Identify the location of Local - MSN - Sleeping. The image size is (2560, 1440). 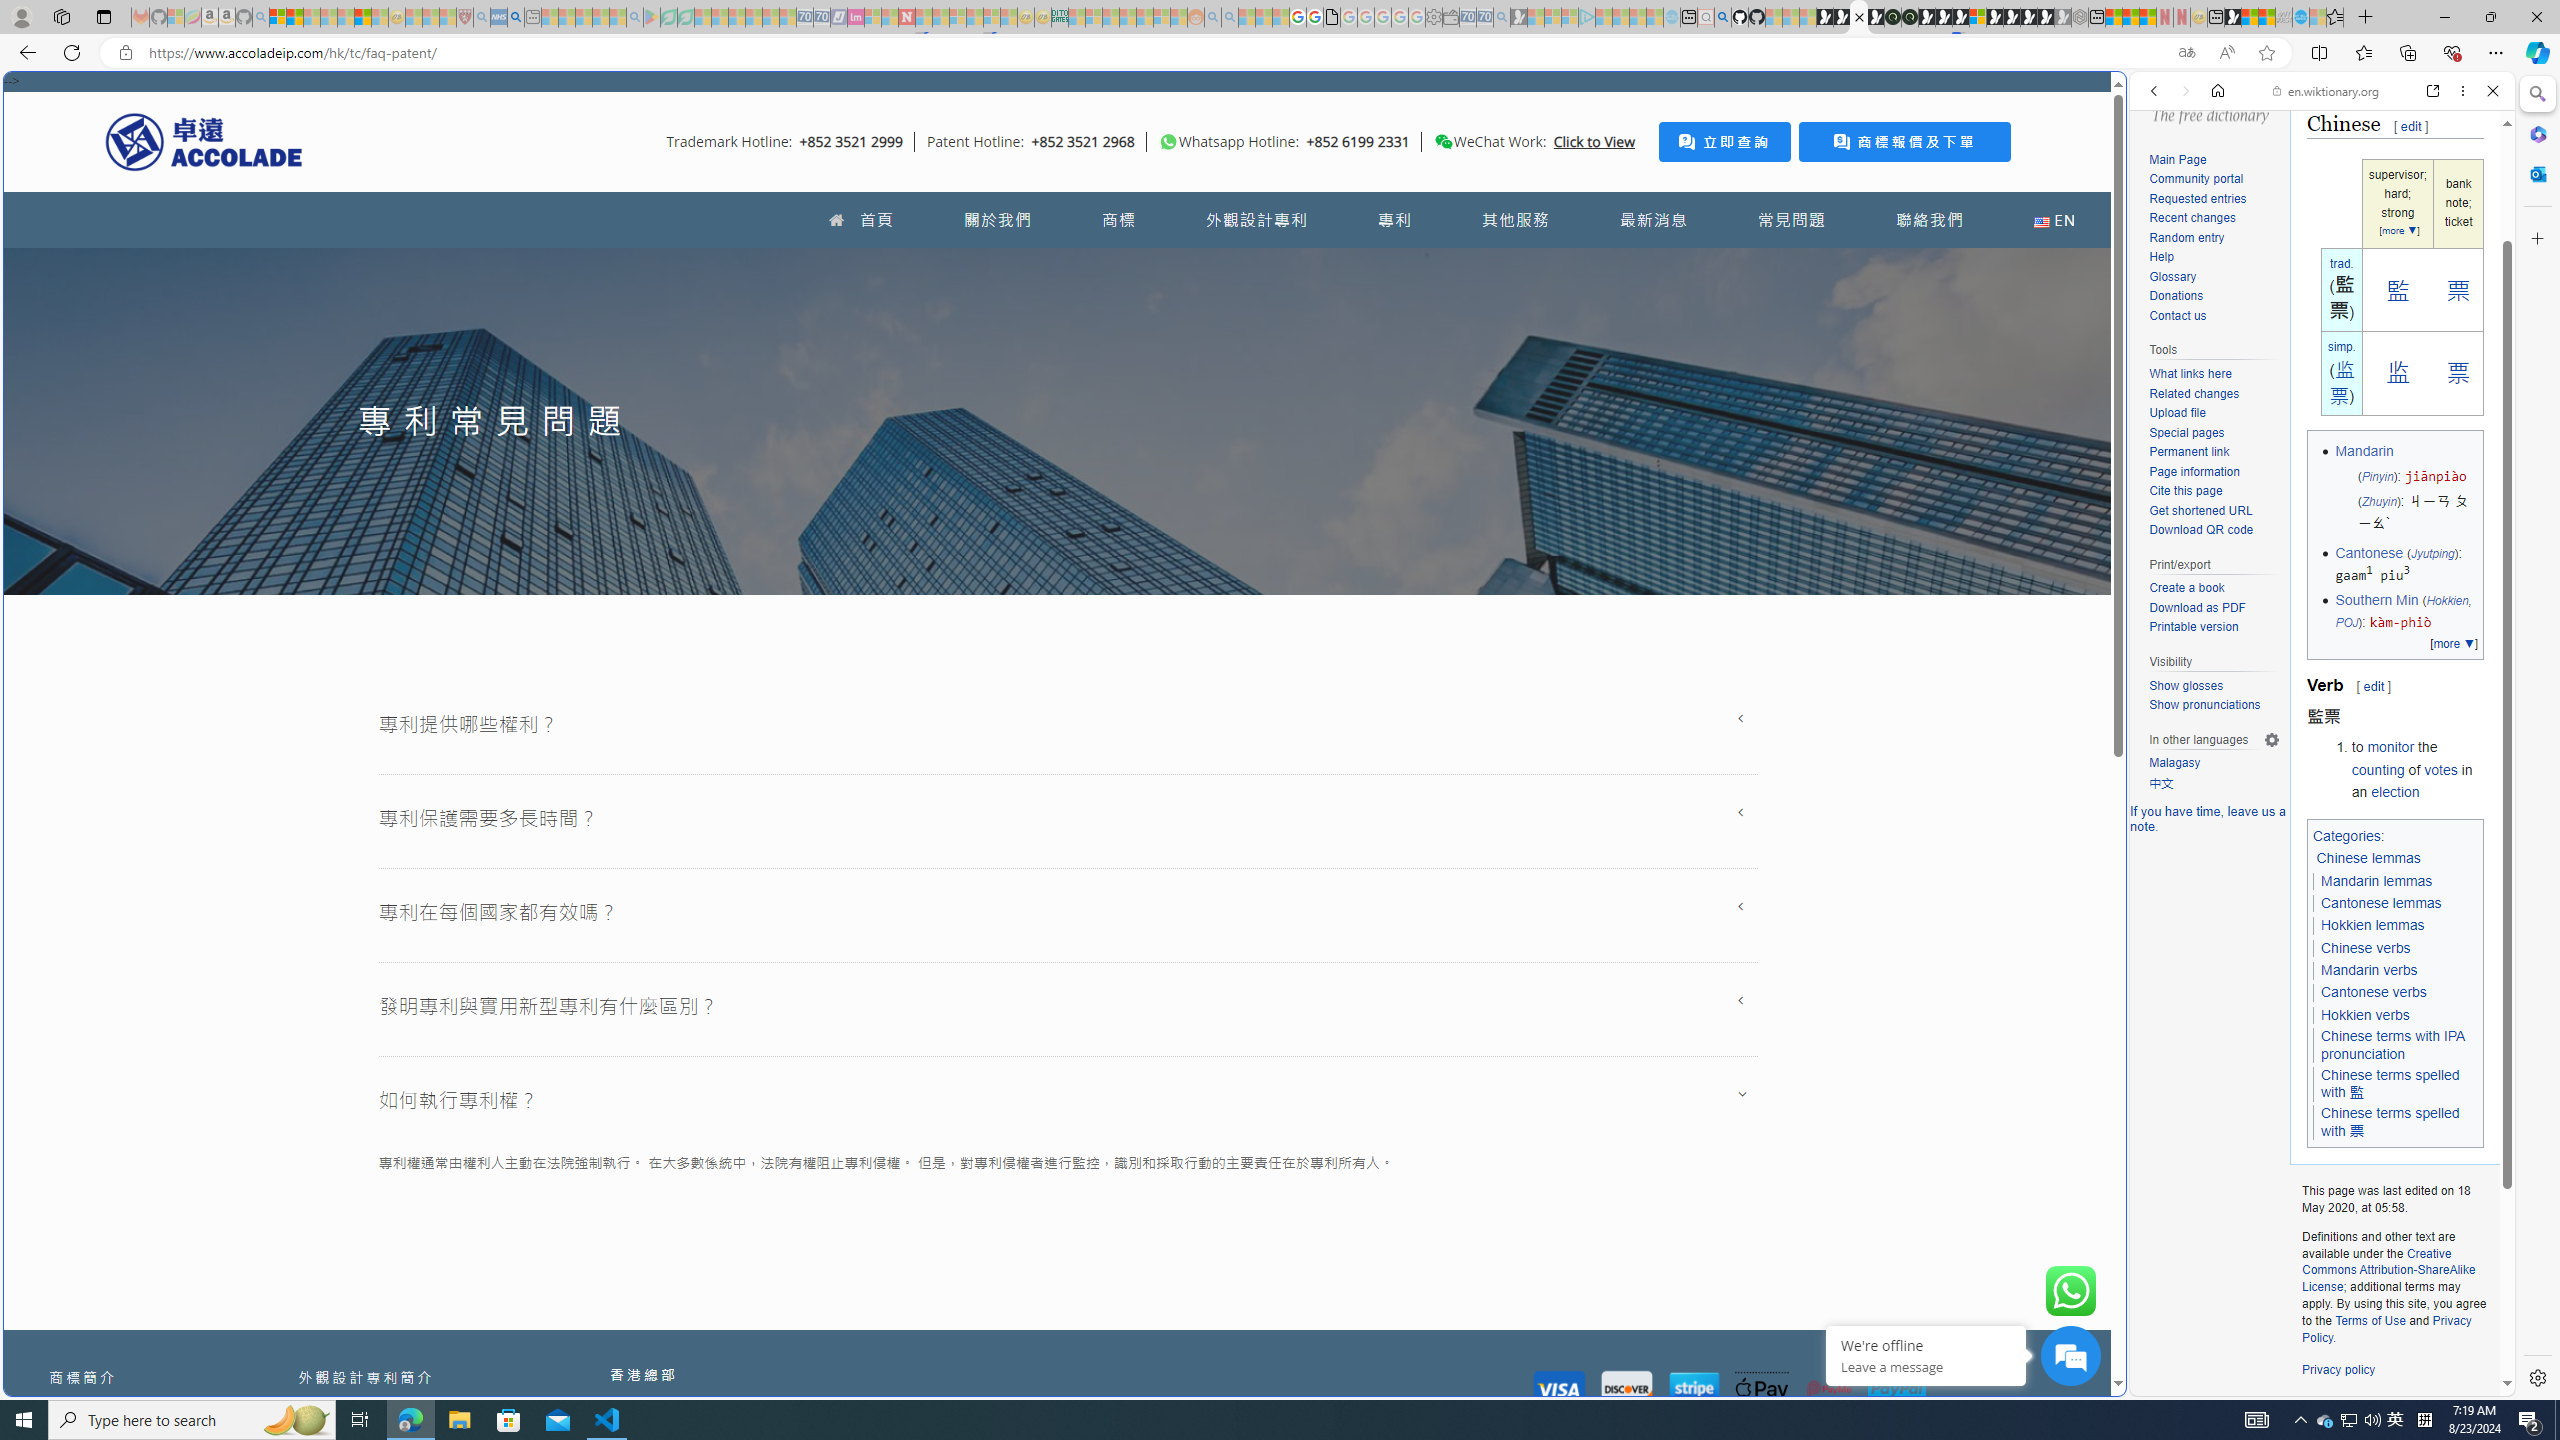
(448, 17).